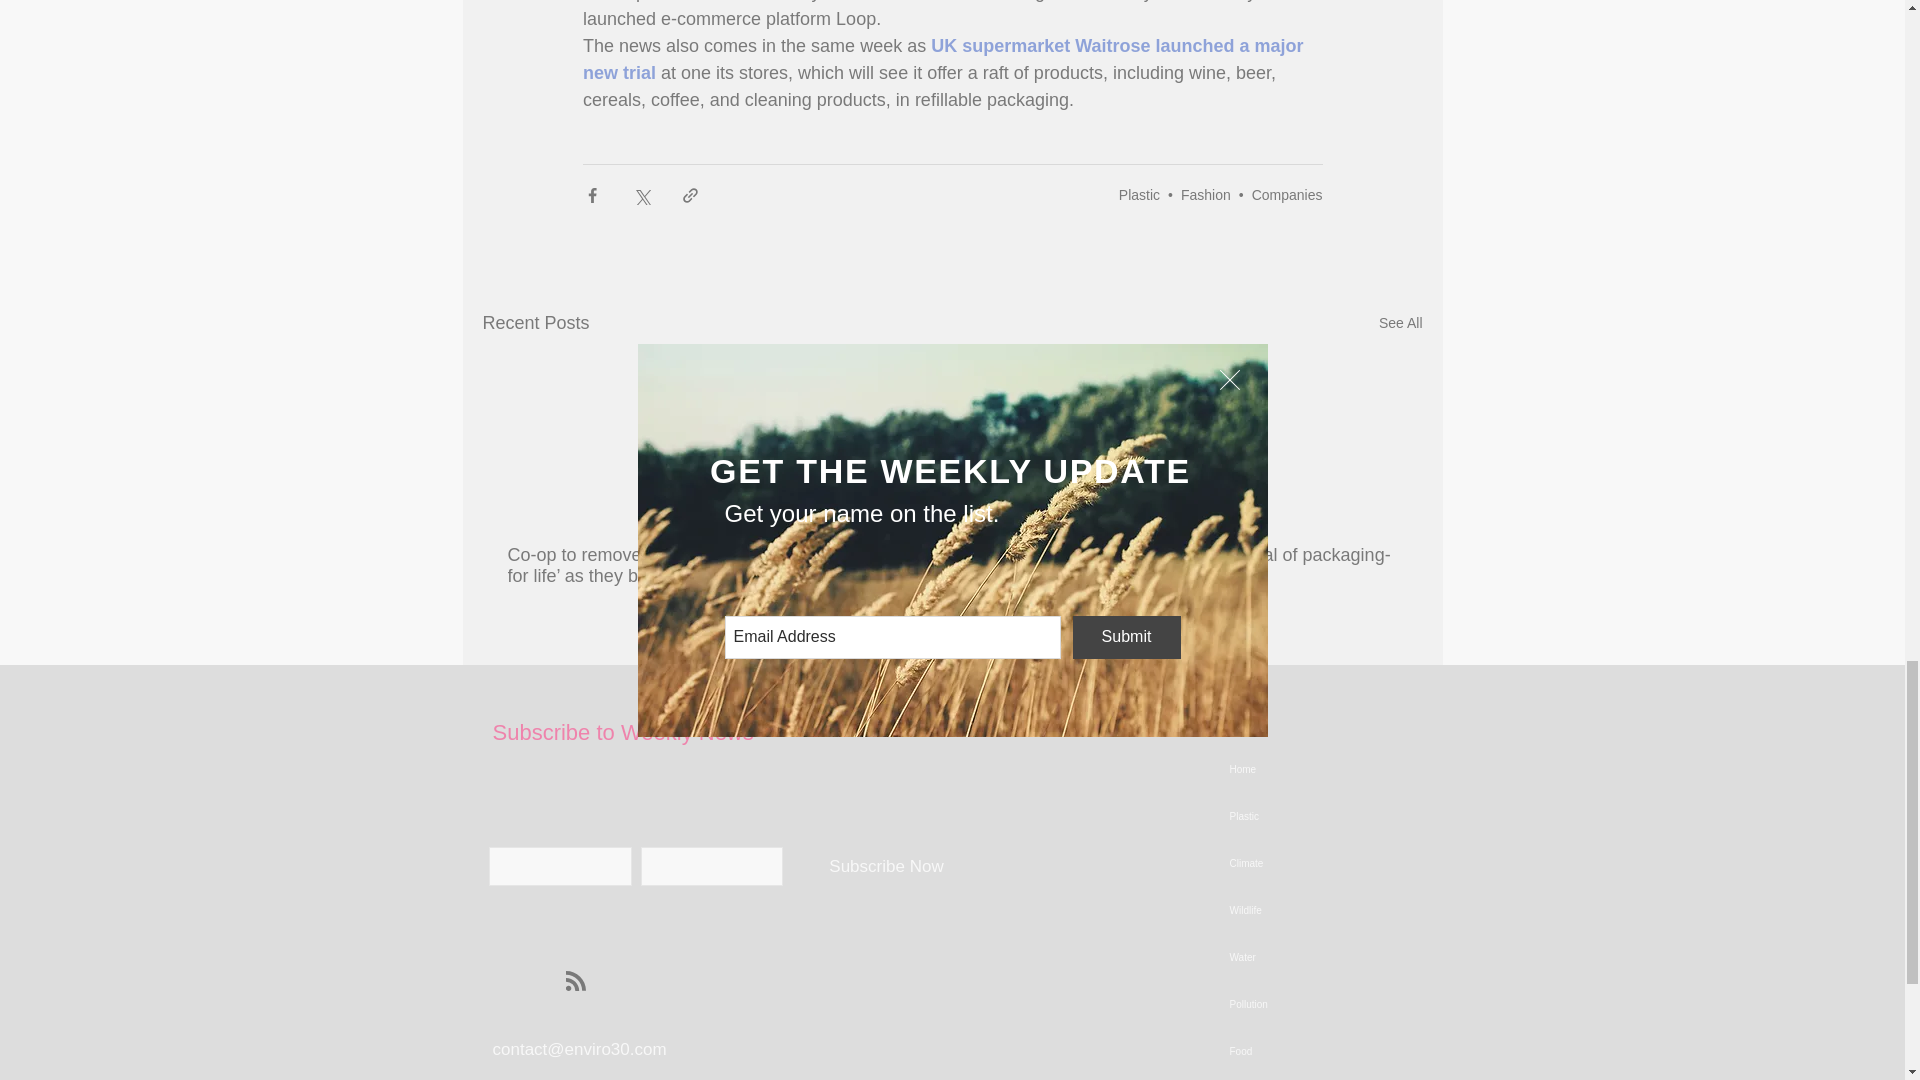 The height and width of the screenshot is (1080, 1920). What do you see at coordinates (886, 866) in the screenshot?
I see `Subscribe Now` at bounding box center [886, 866].